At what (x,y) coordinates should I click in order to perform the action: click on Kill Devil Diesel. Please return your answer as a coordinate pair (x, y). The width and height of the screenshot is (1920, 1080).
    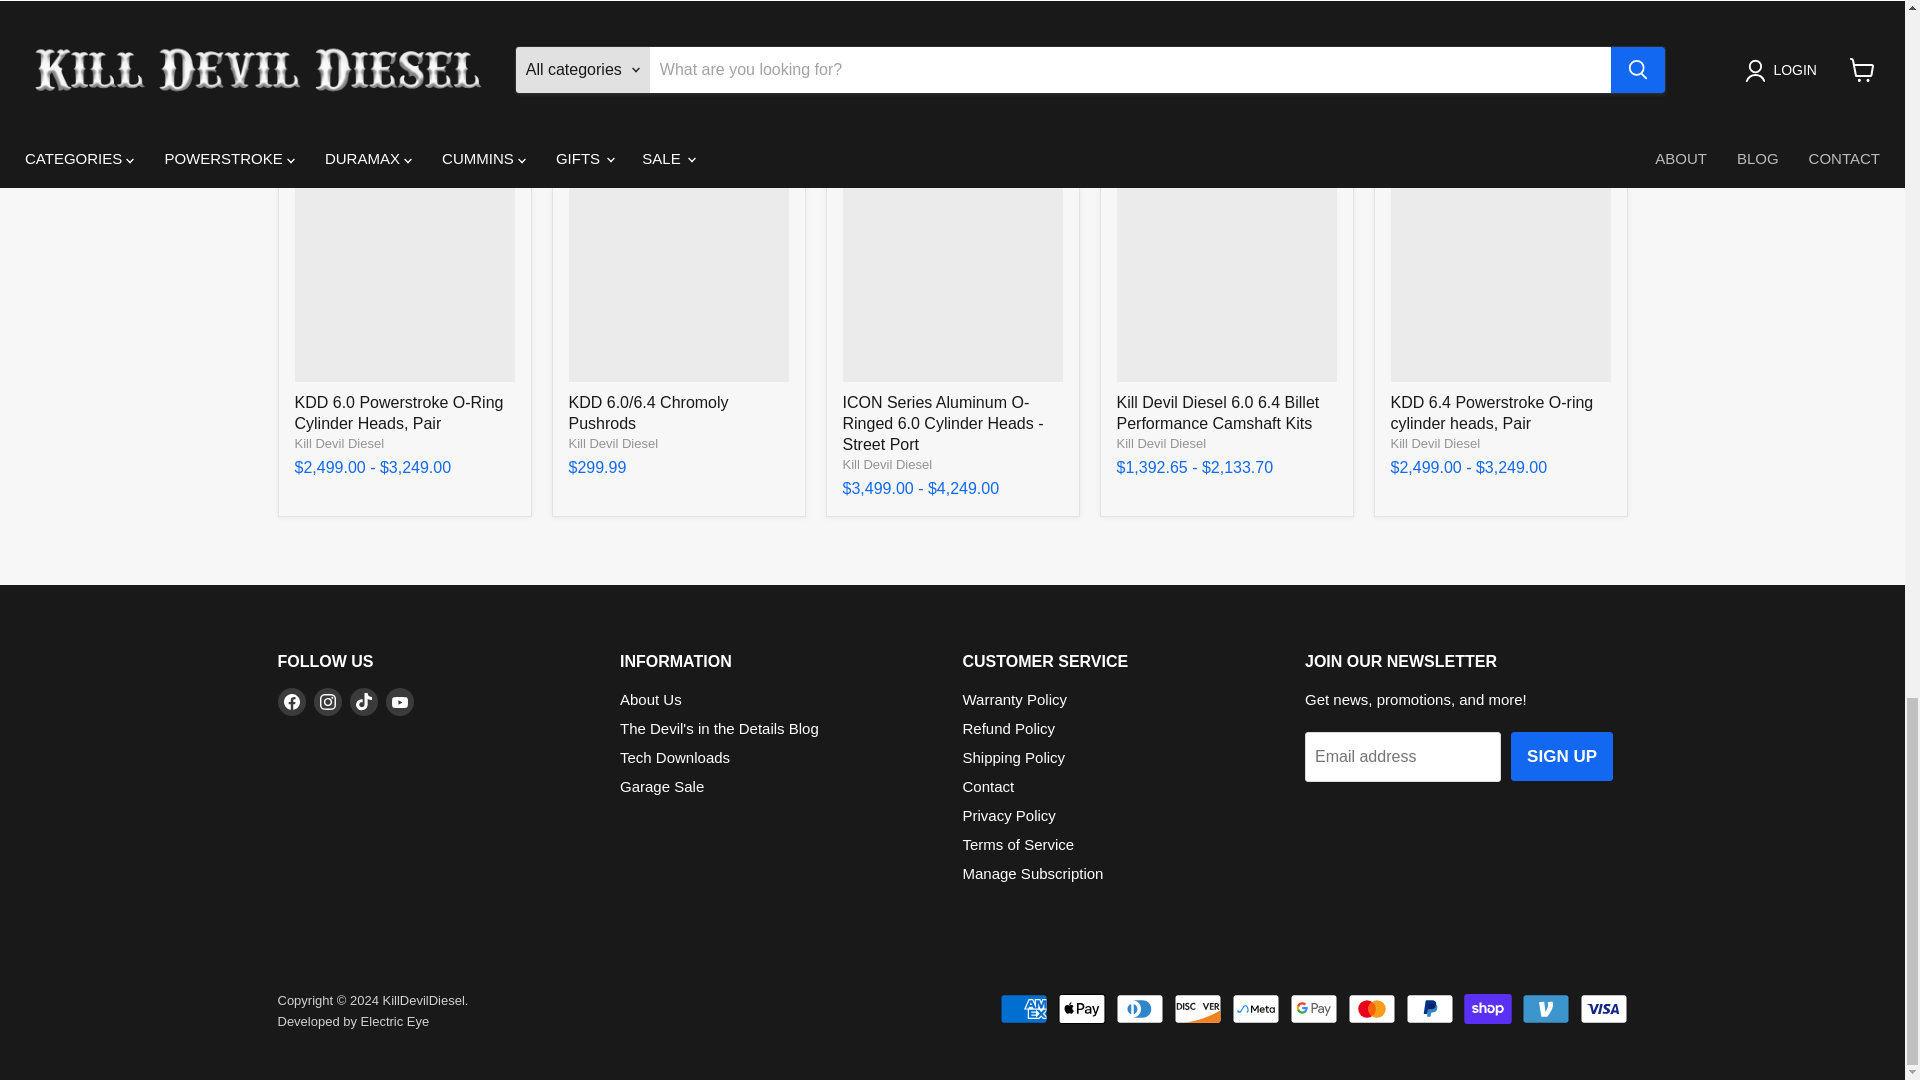
    Looking at the image, I should click on (1160, 444).